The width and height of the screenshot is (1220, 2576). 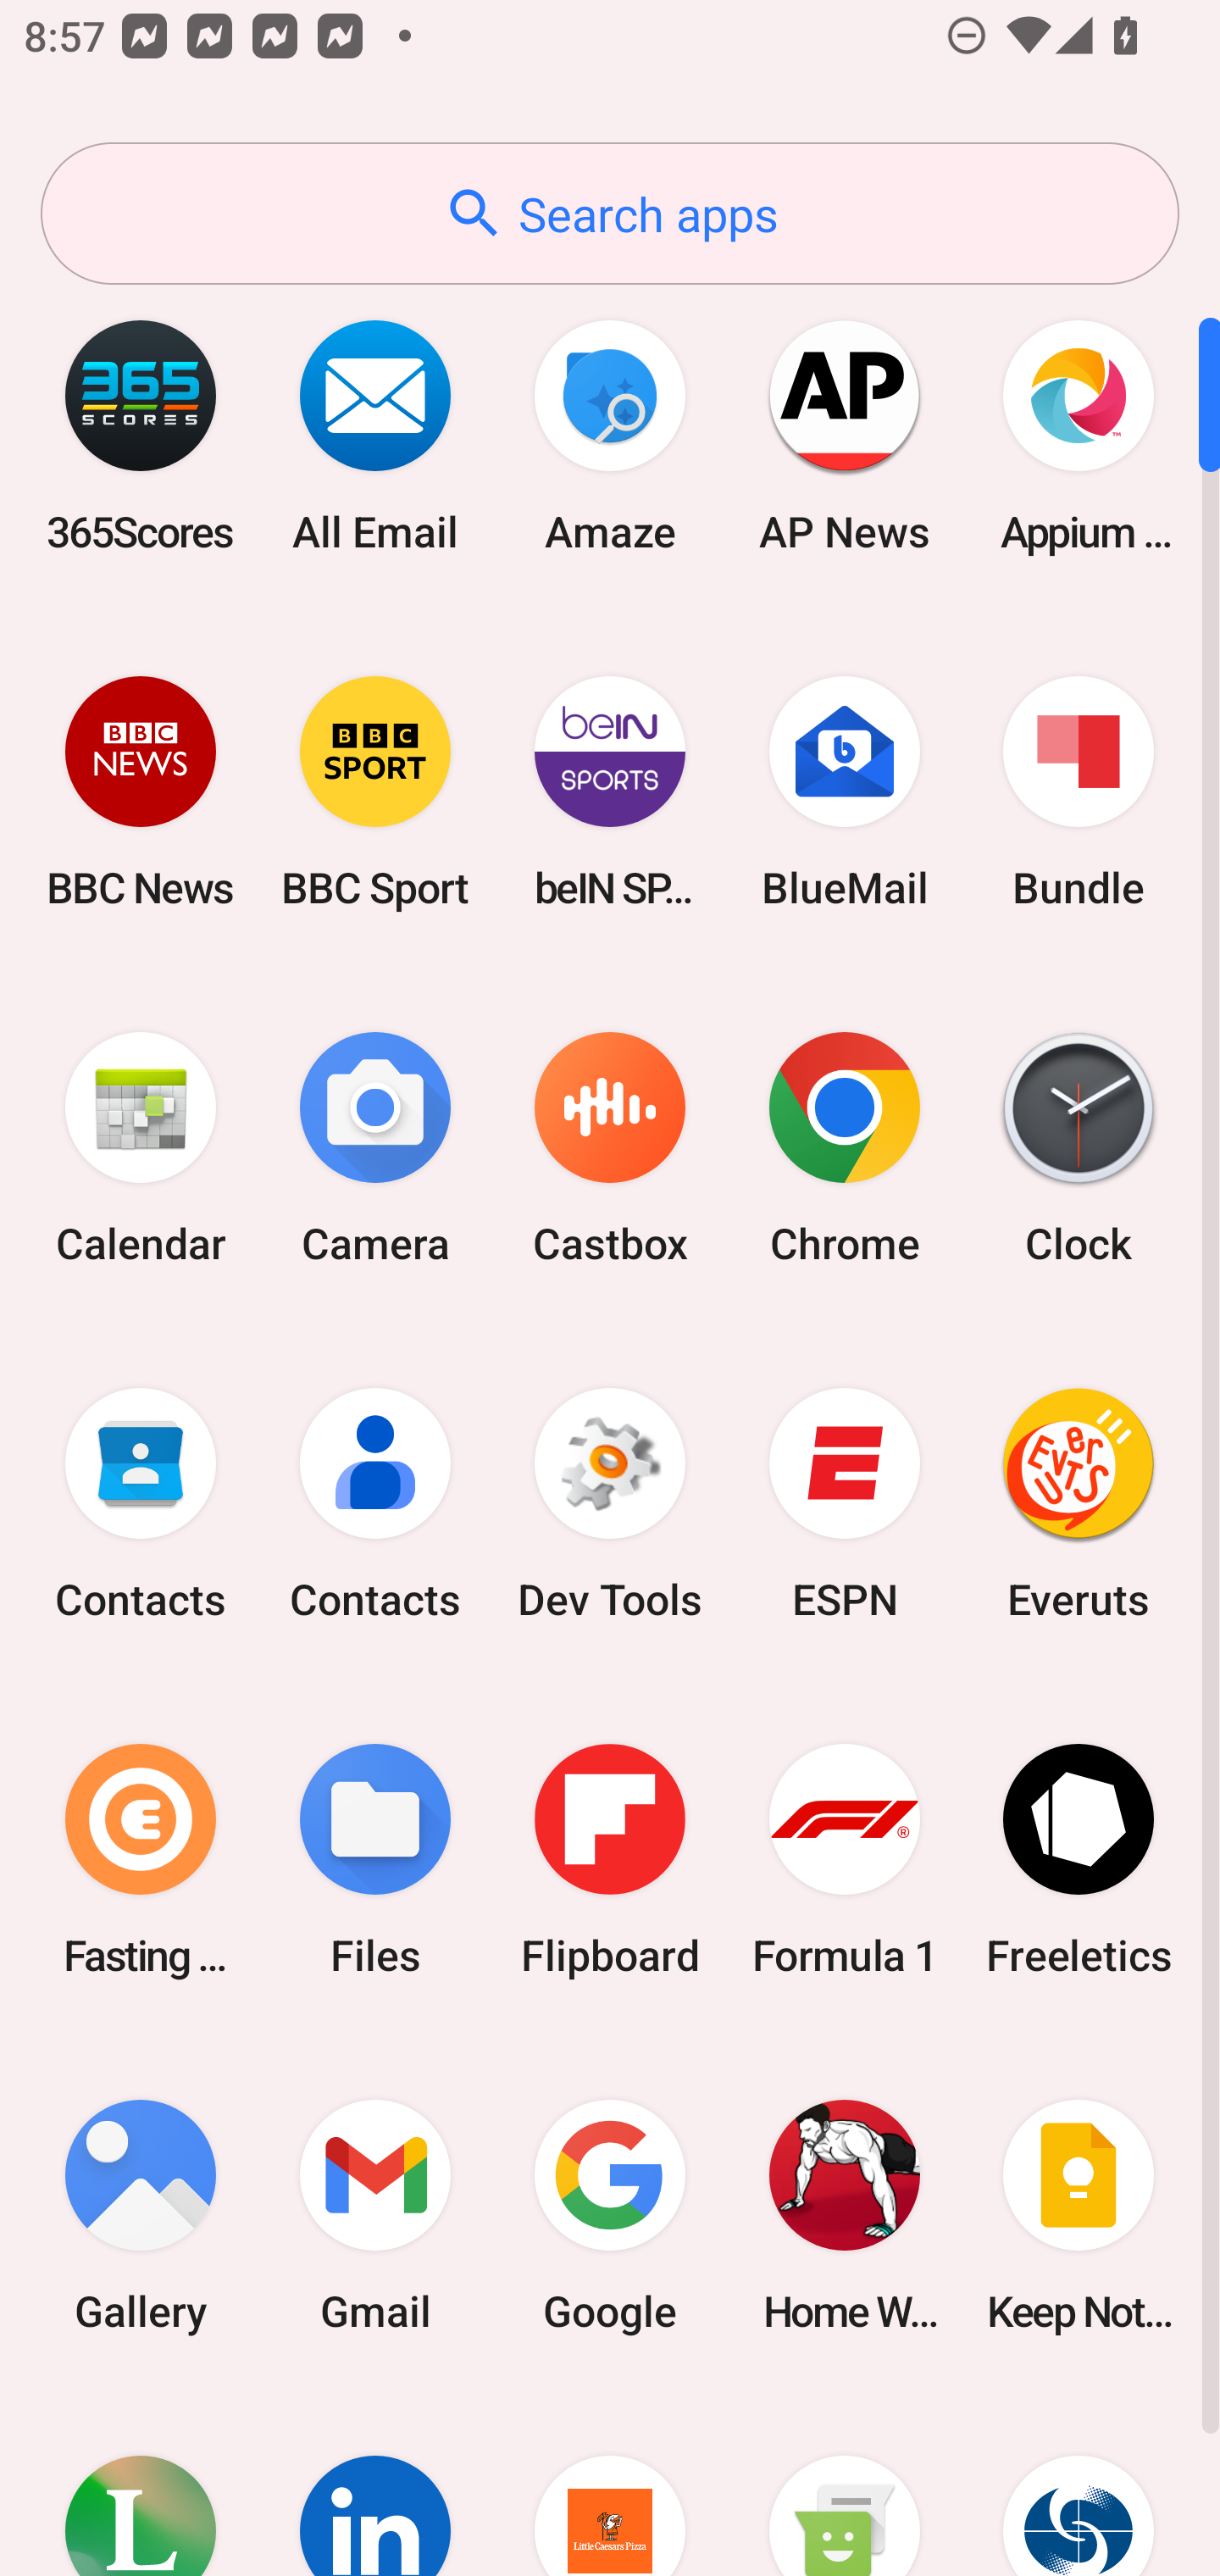 I want to click on ESPN, so click(x=844, y=1504).